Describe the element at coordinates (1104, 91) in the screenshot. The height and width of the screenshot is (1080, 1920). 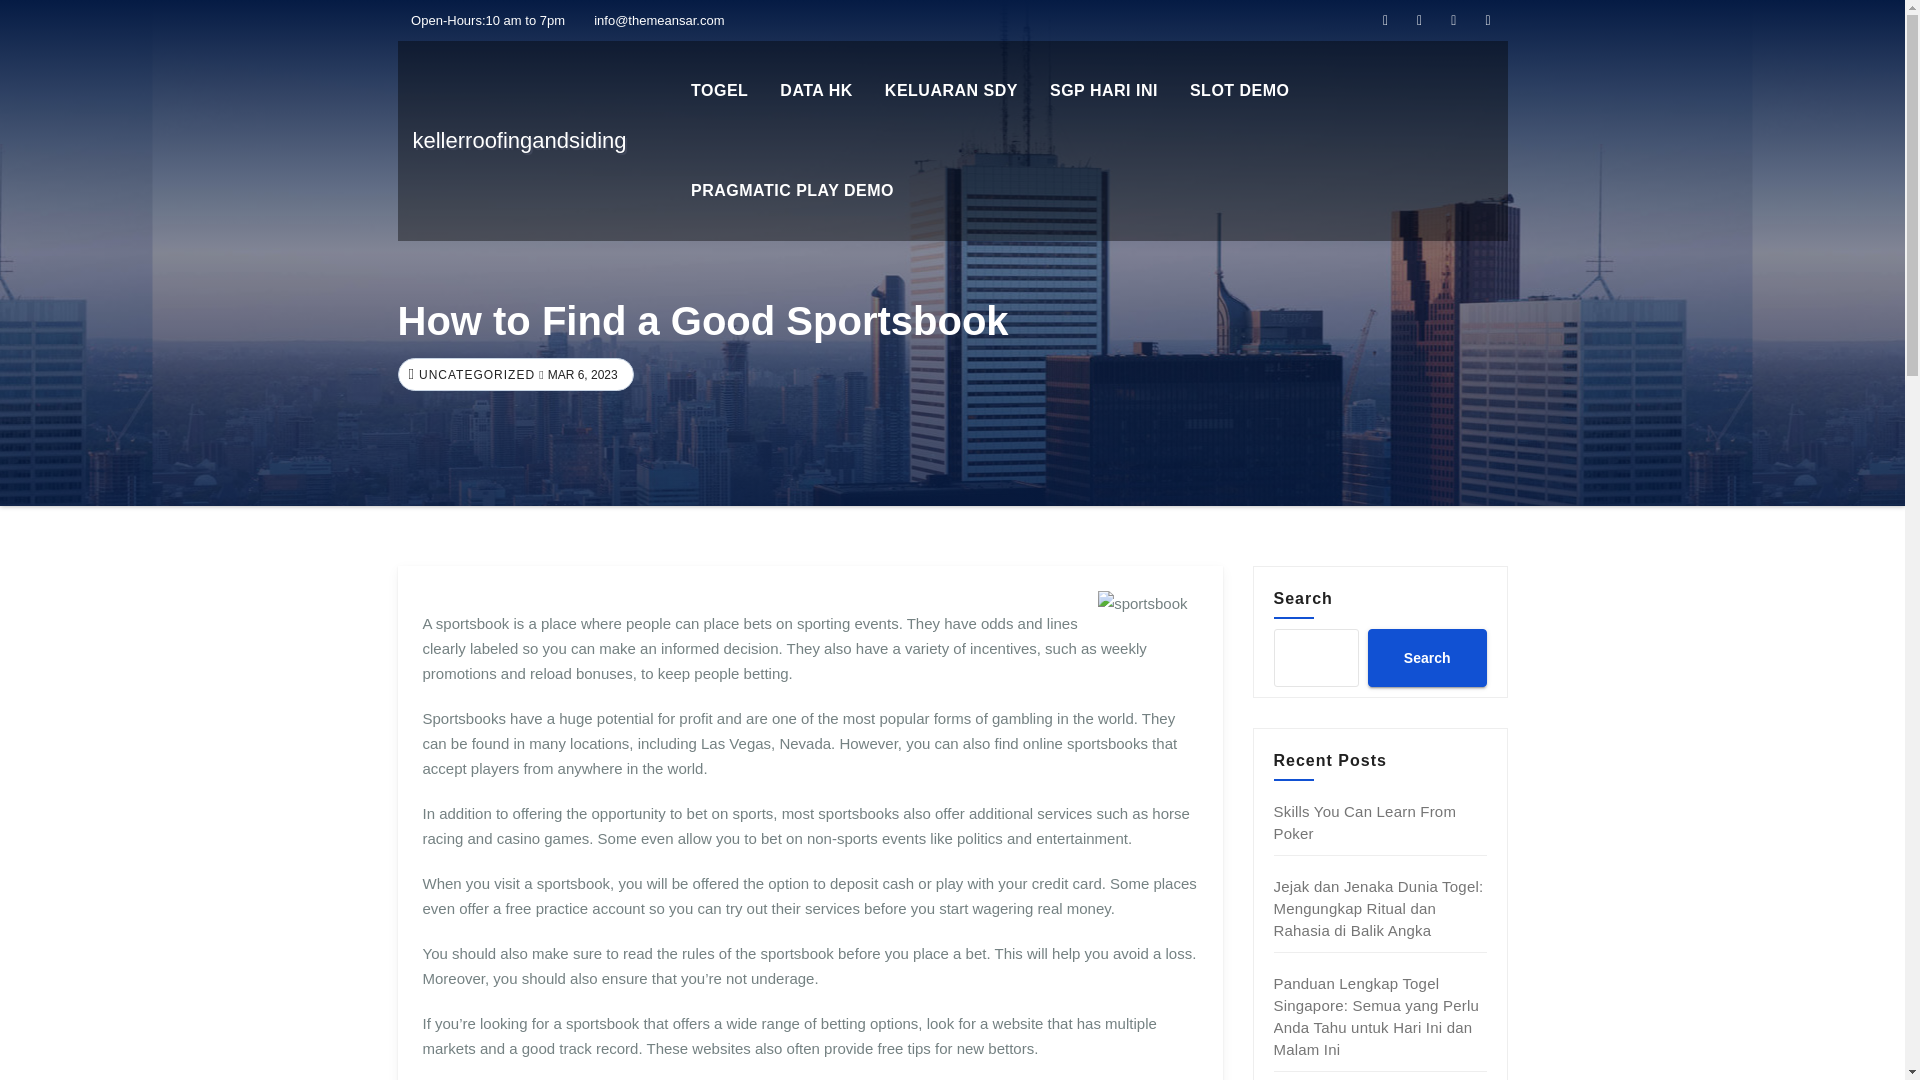
I see `sgp hari ini` at that location.